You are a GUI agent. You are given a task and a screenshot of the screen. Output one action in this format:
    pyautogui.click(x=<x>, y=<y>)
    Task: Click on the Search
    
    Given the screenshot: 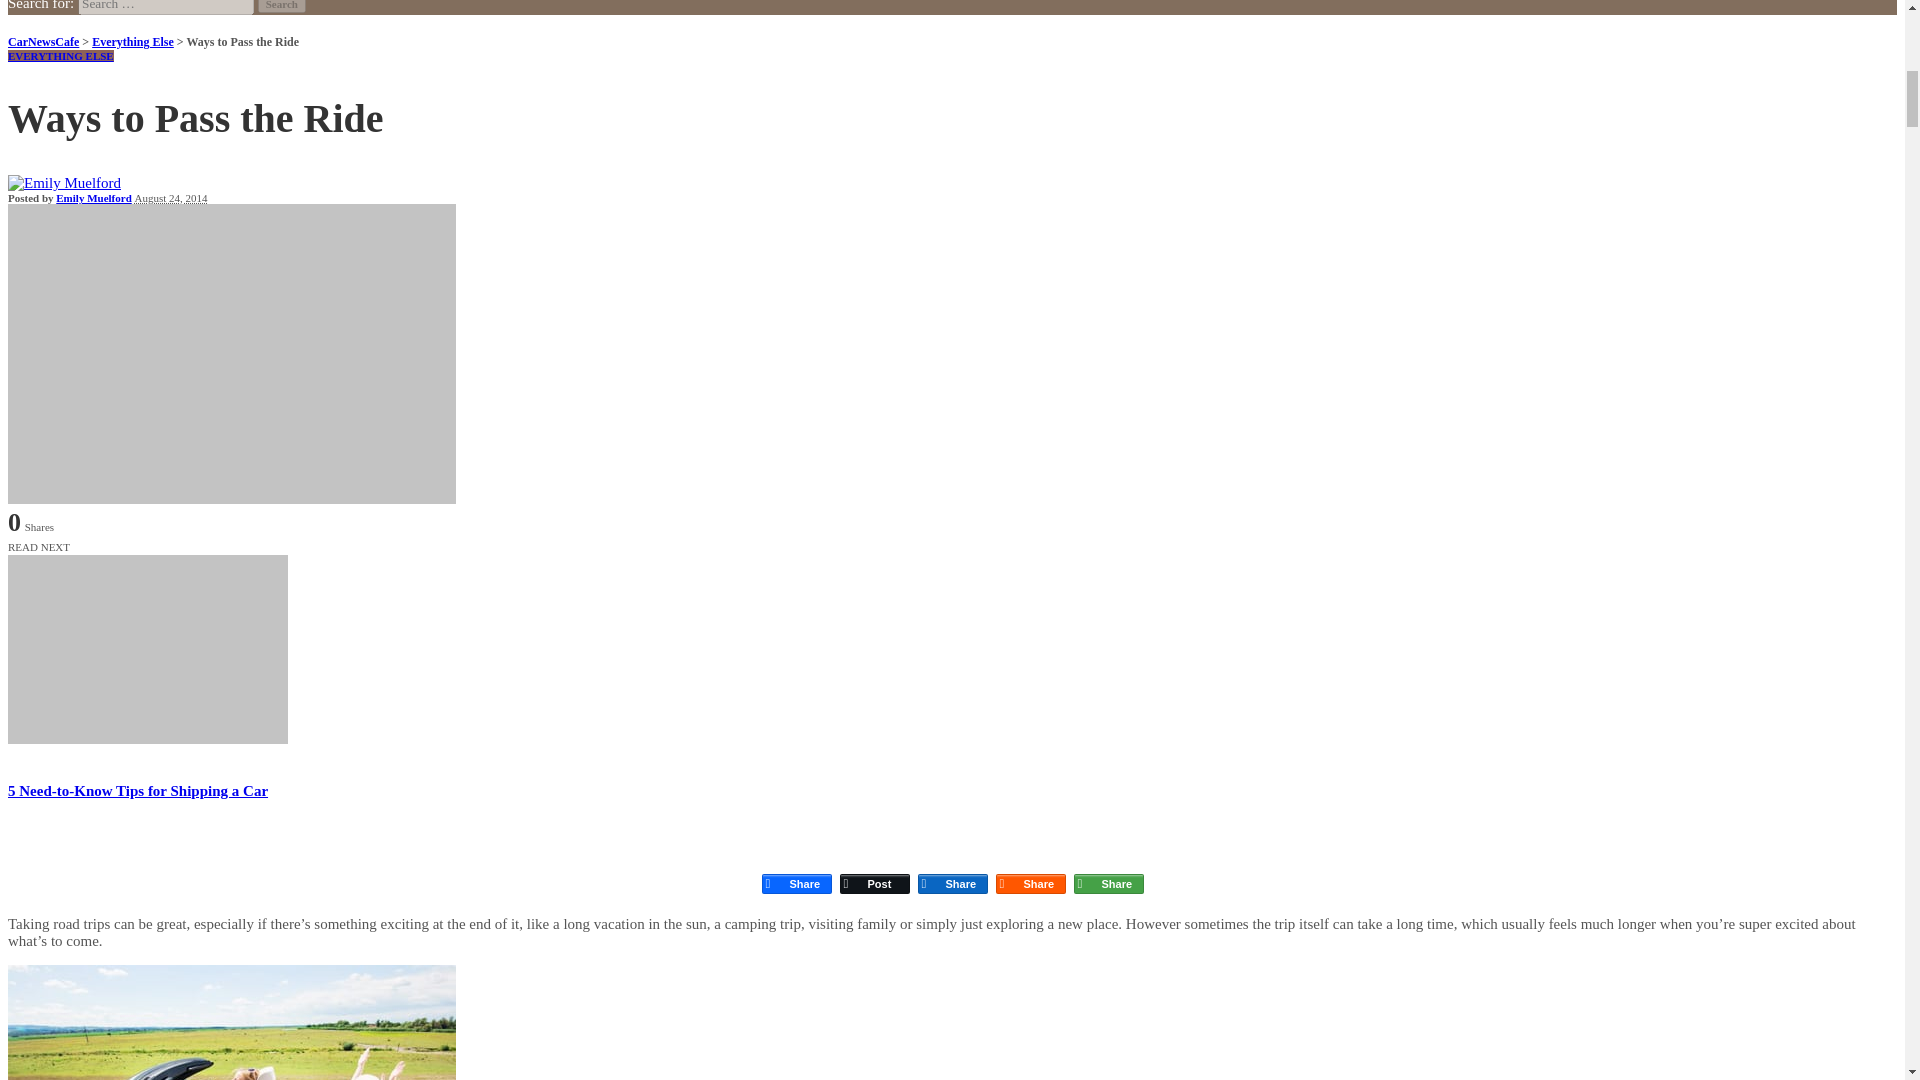 What is the action you would take?
    pyautogui.click(x=281, y=6)
    